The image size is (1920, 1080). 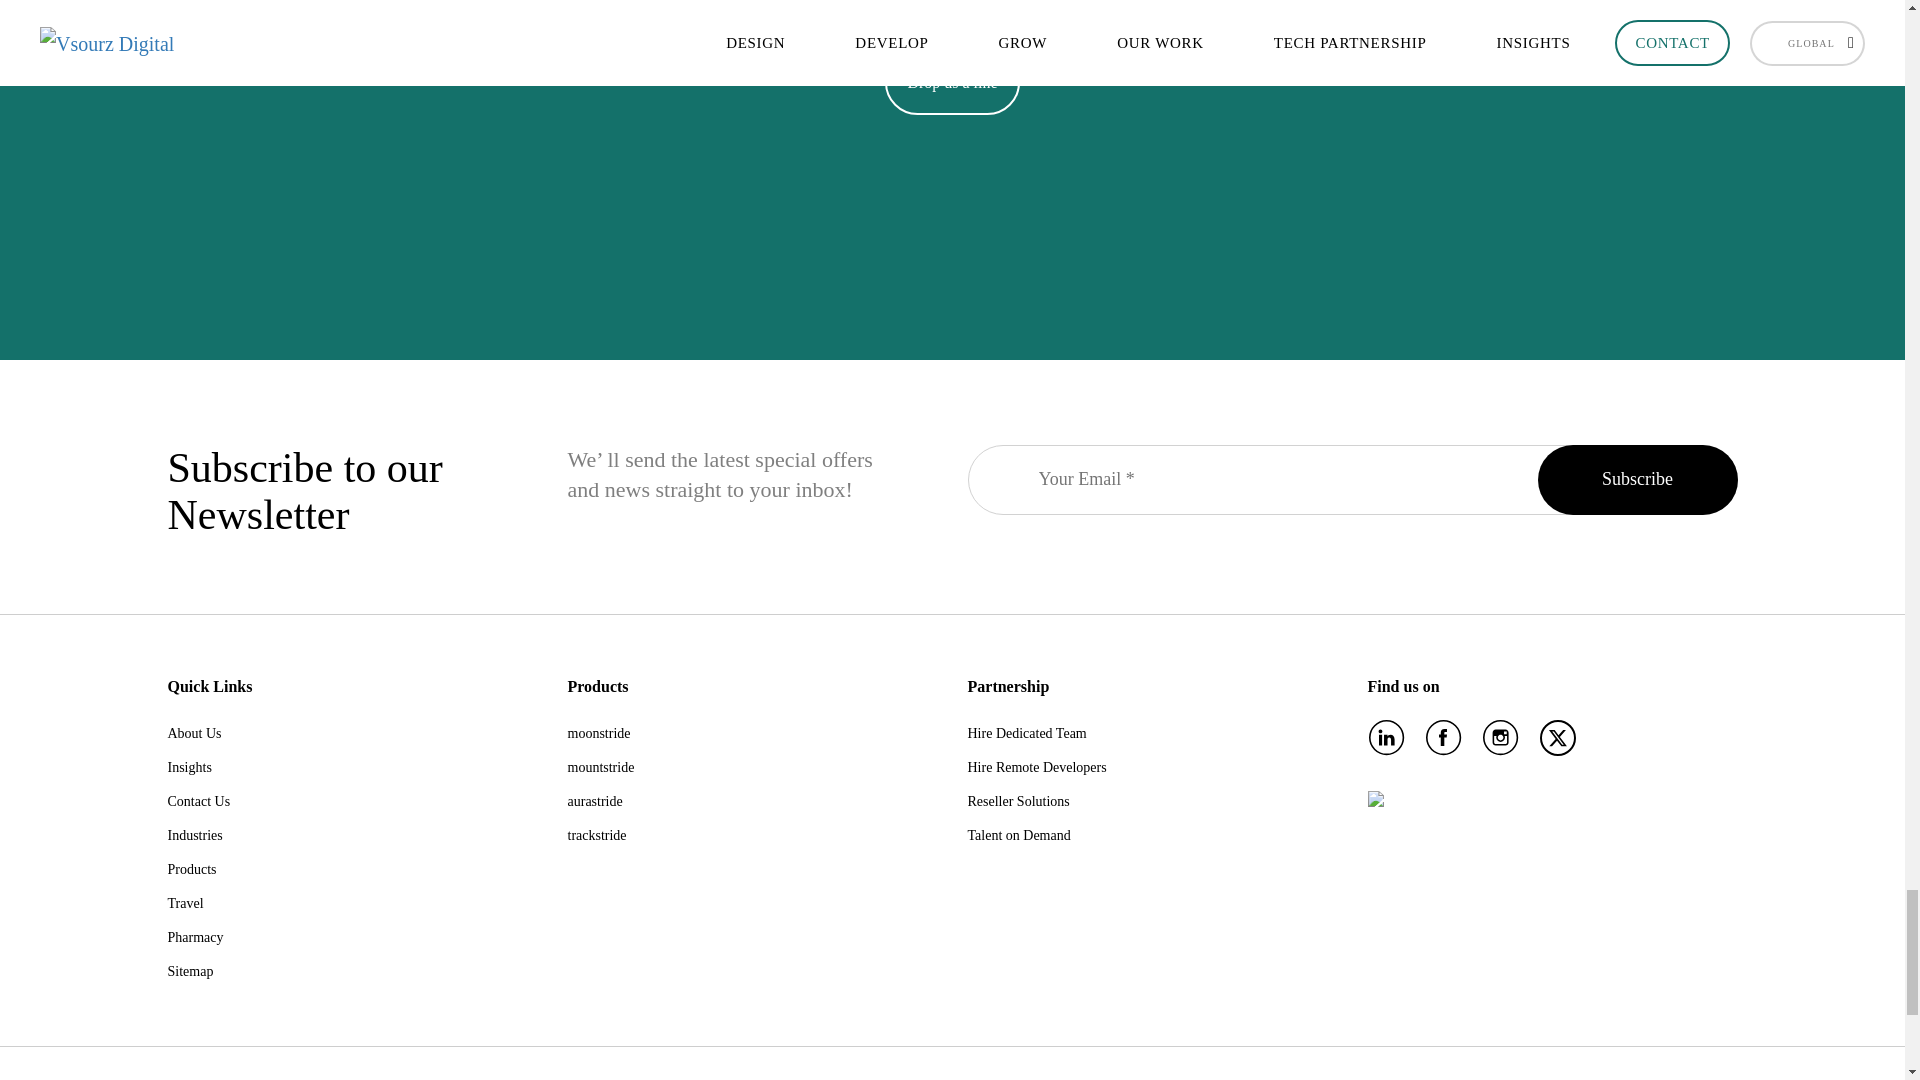 I want to click on Your Email, so click(x=1352, y=480).